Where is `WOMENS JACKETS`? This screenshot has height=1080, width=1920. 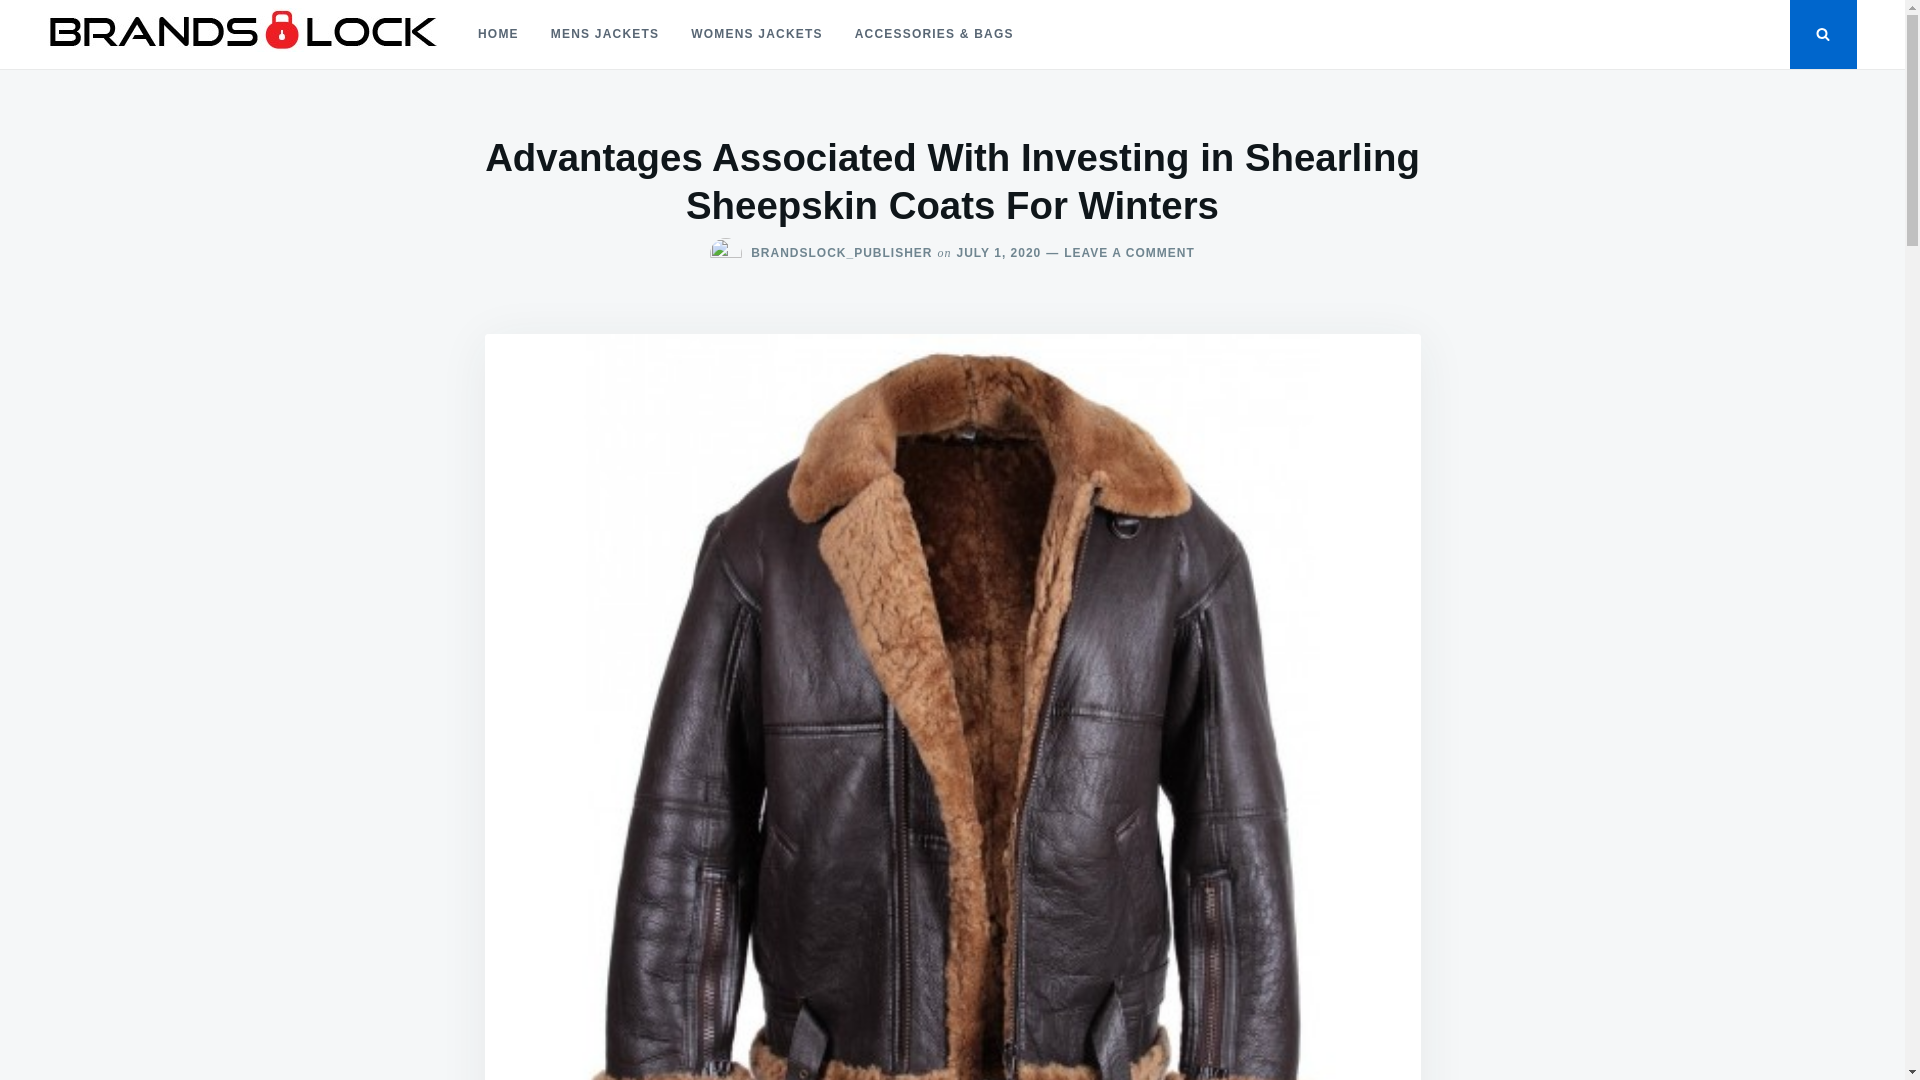 WOMENS JACKETS is located at coordinates (756, 34).